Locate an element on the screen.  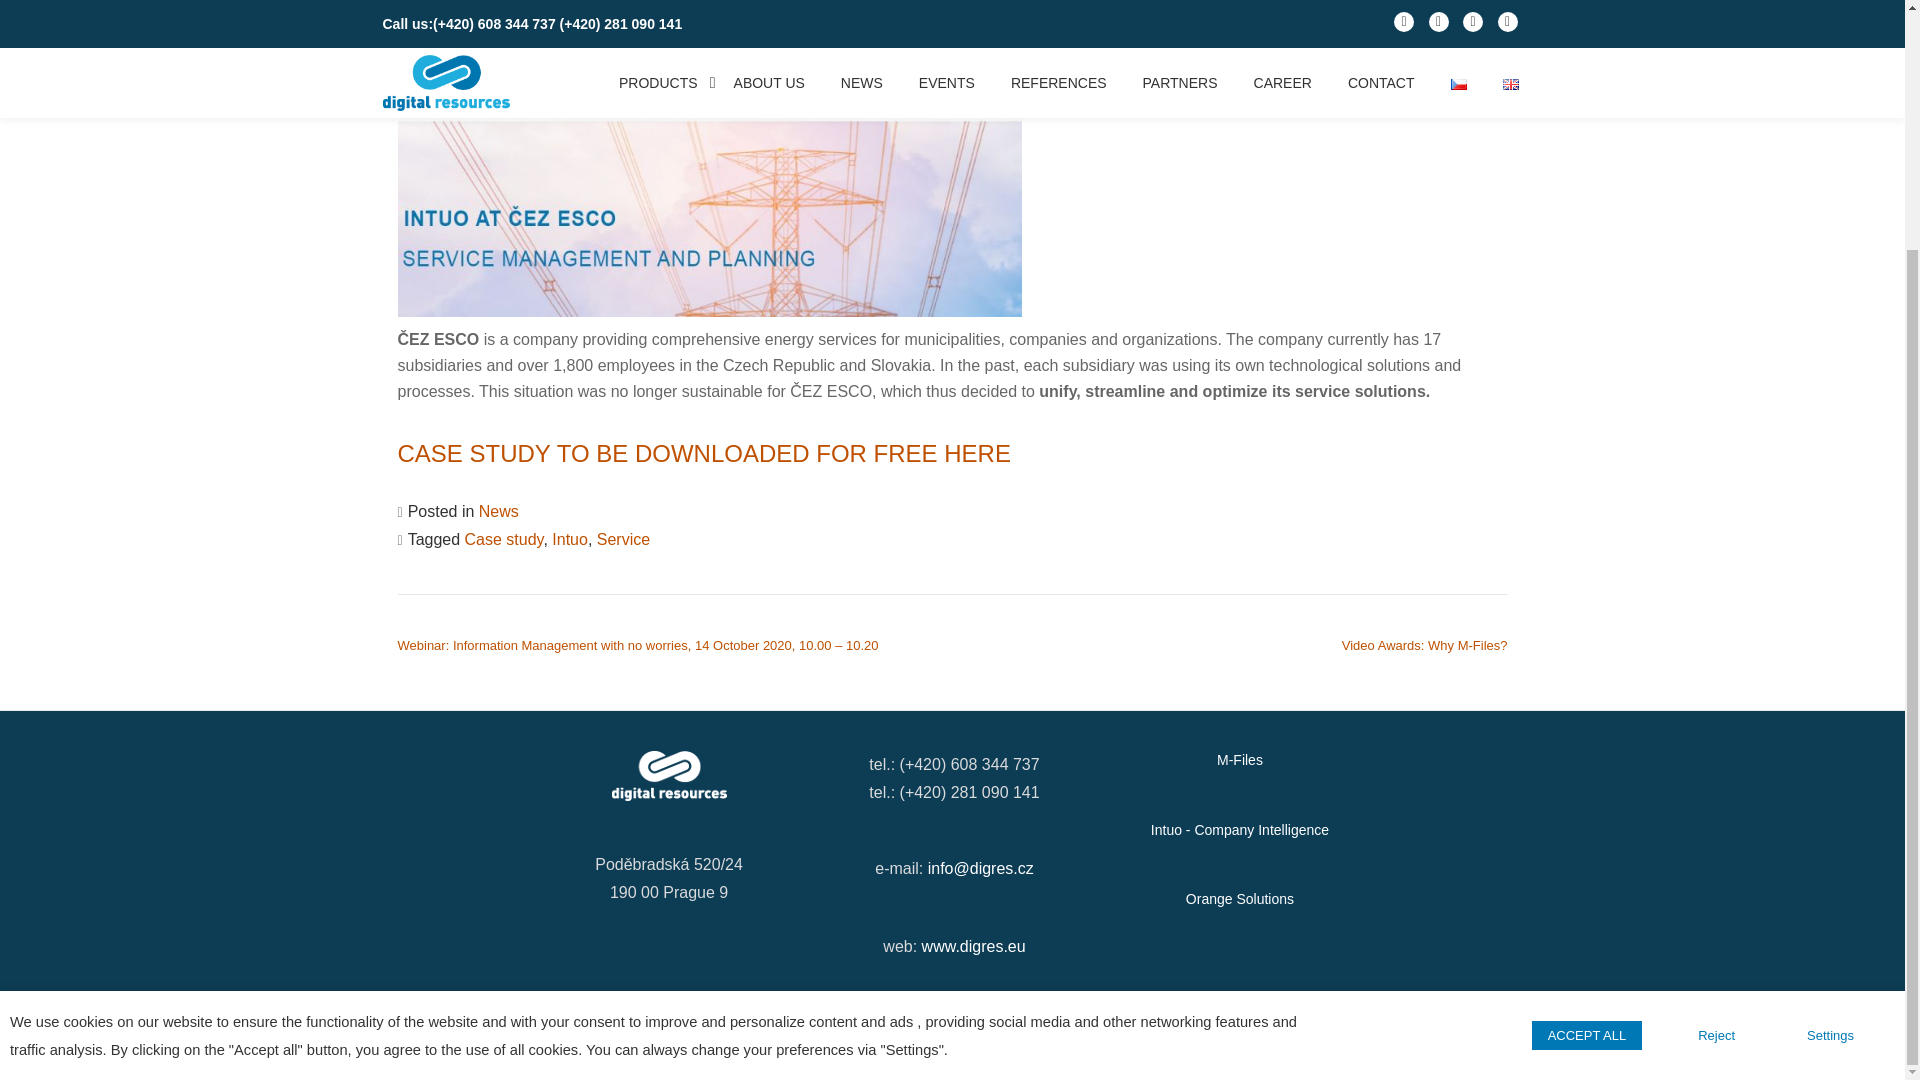
Video Awards: Why M-Files? is located at coordinates (1424, 646).